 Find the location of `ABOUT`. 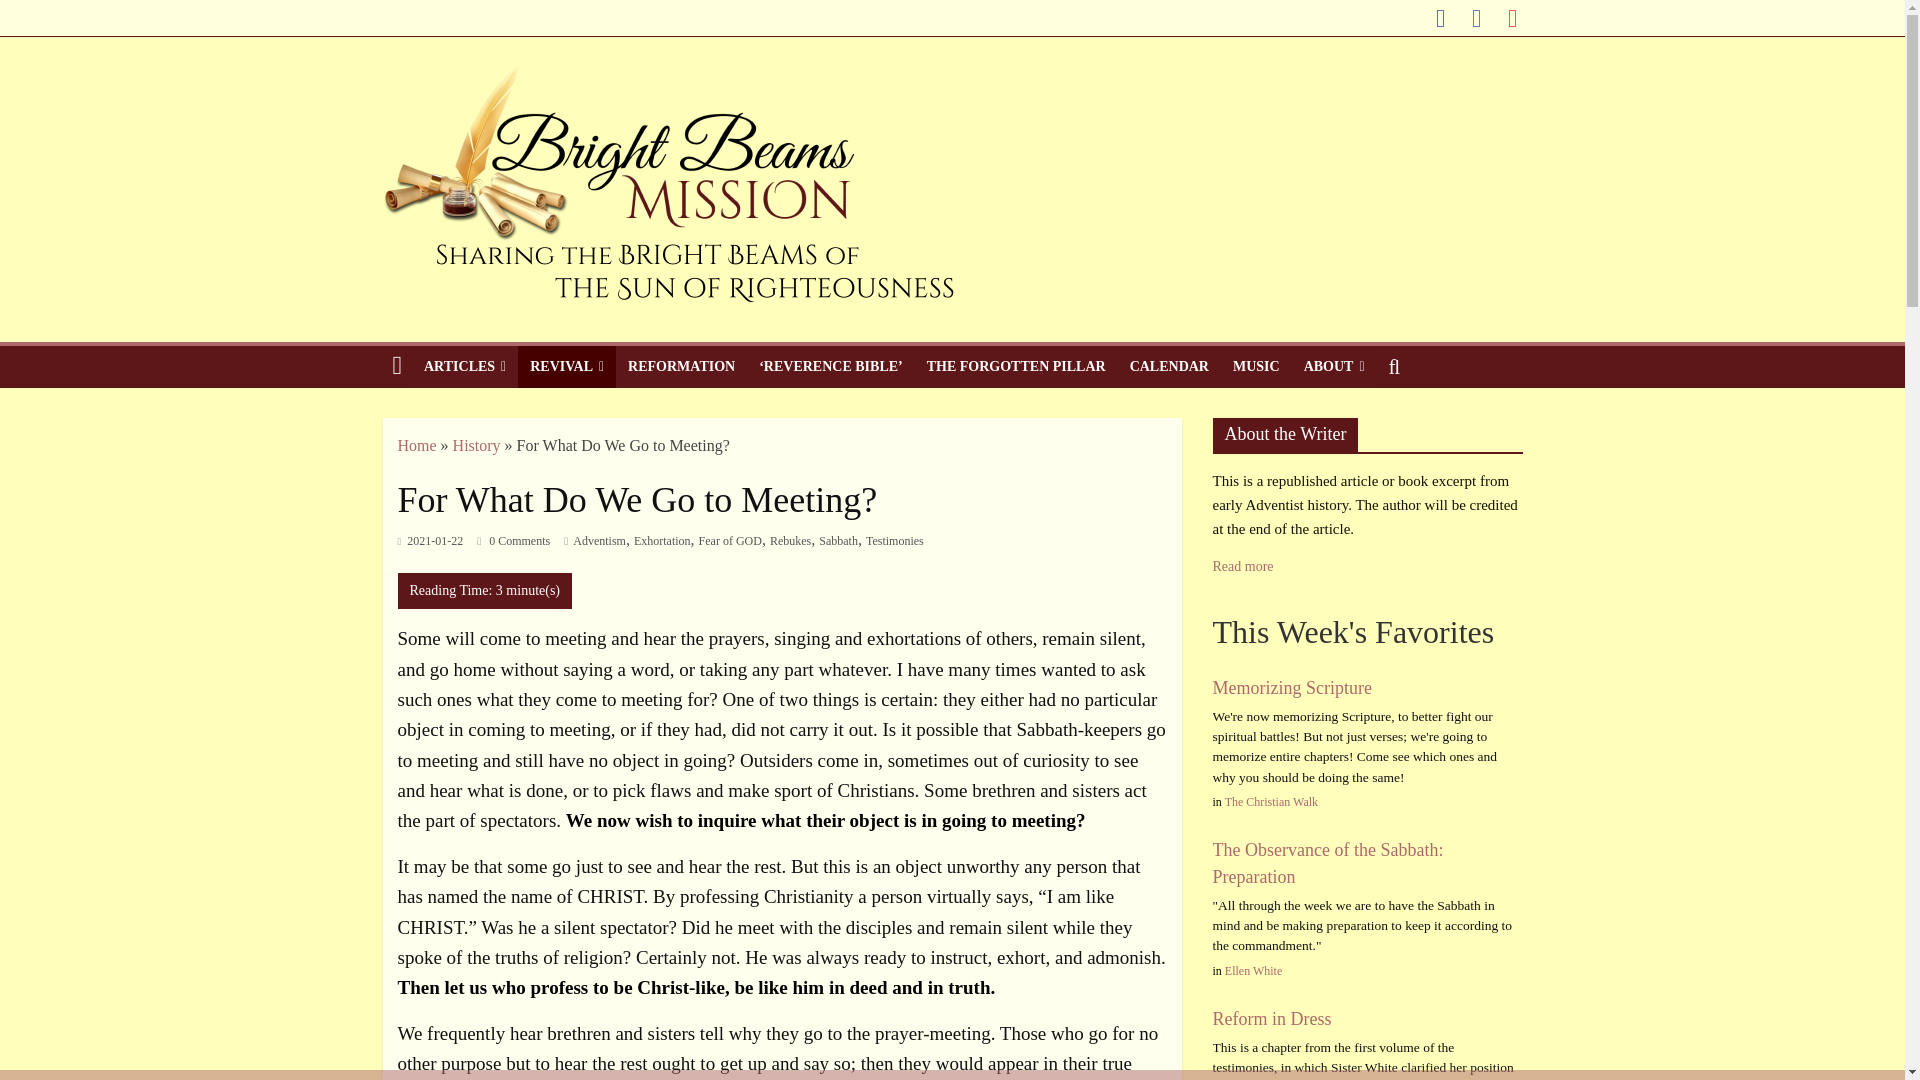

ABOUT is located at coordinates (1334, 366).